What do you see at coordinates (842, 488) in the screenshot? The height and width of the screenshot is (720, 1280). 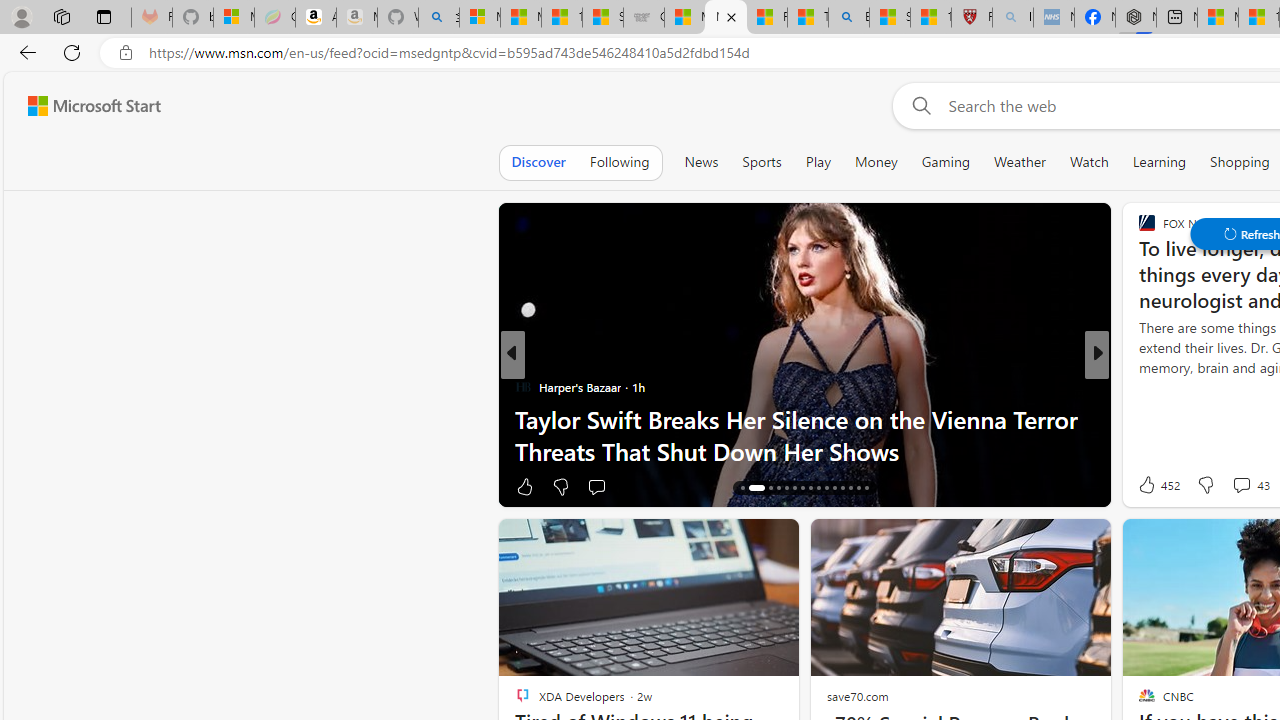 I see `AutomationID: tab-27` at bounding box center [842, 488].